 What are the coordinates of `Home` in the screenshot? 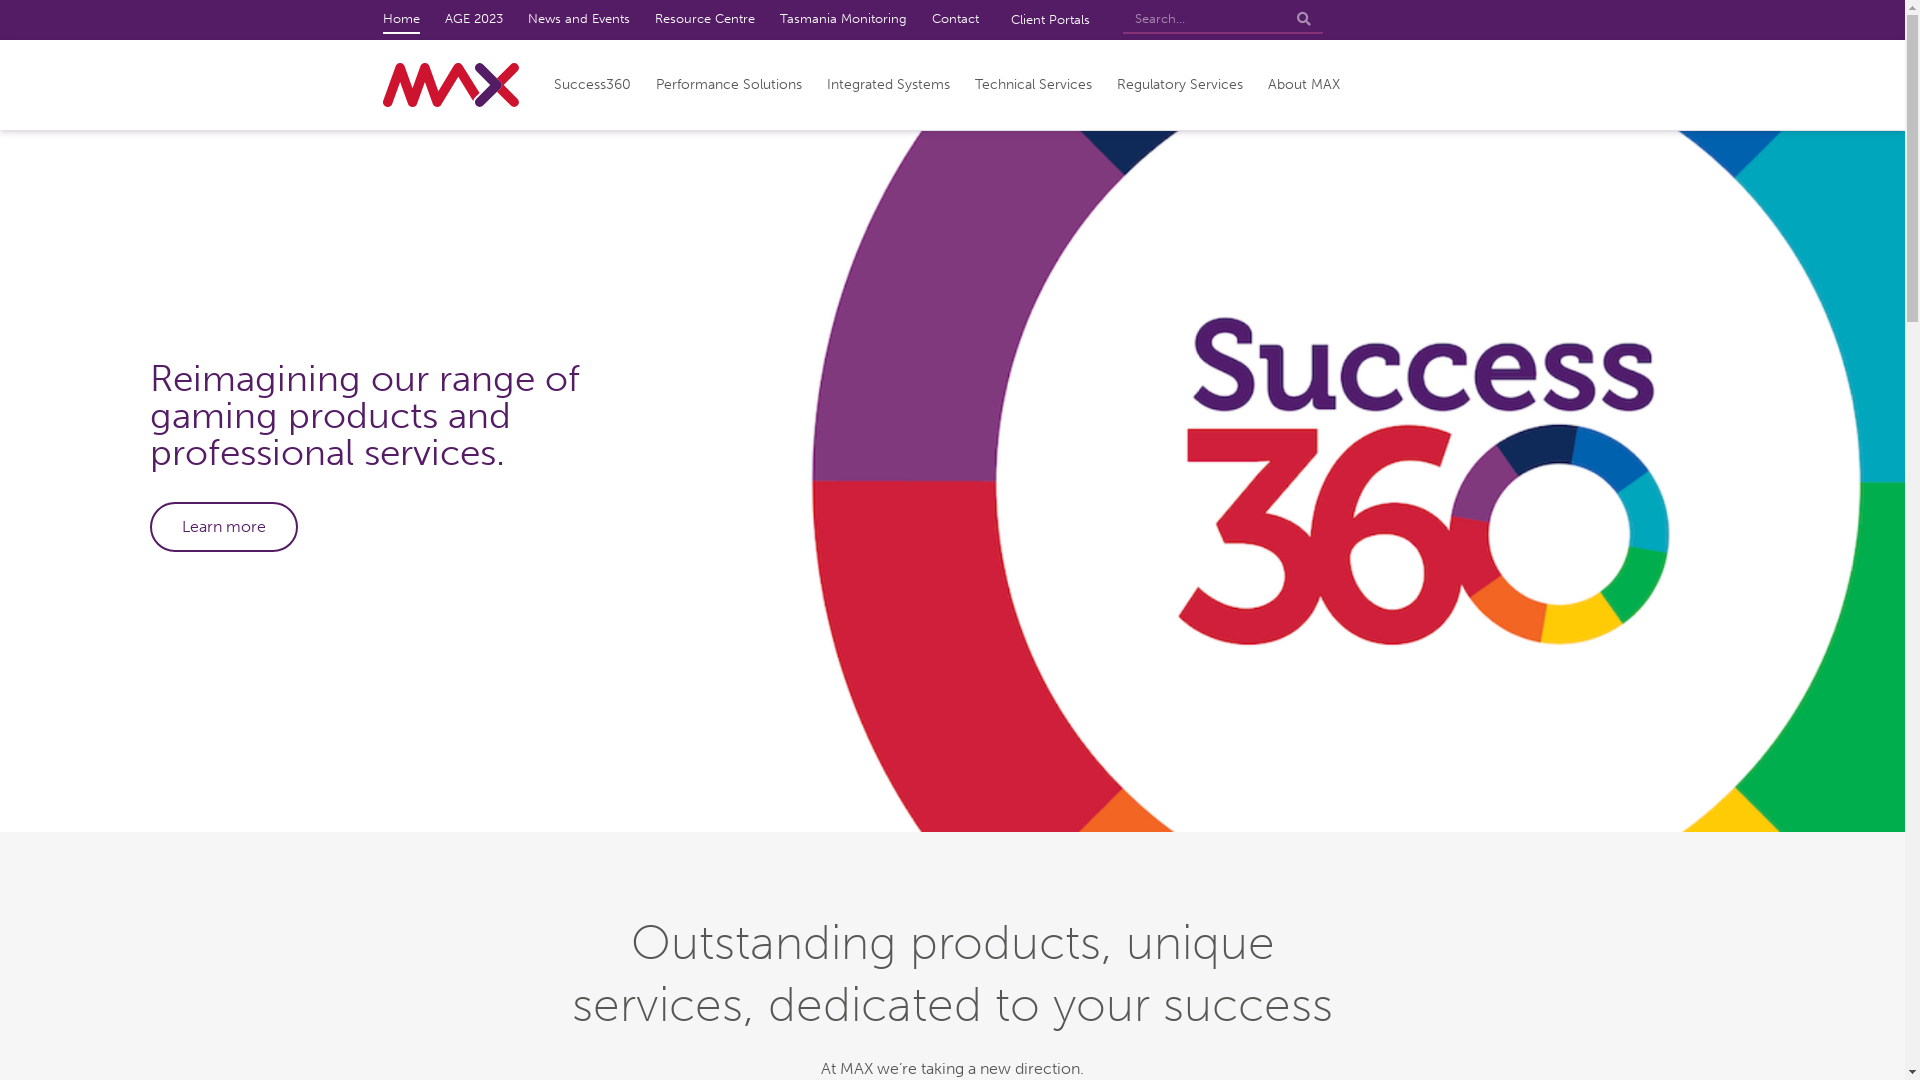 It's located at (400, 20).